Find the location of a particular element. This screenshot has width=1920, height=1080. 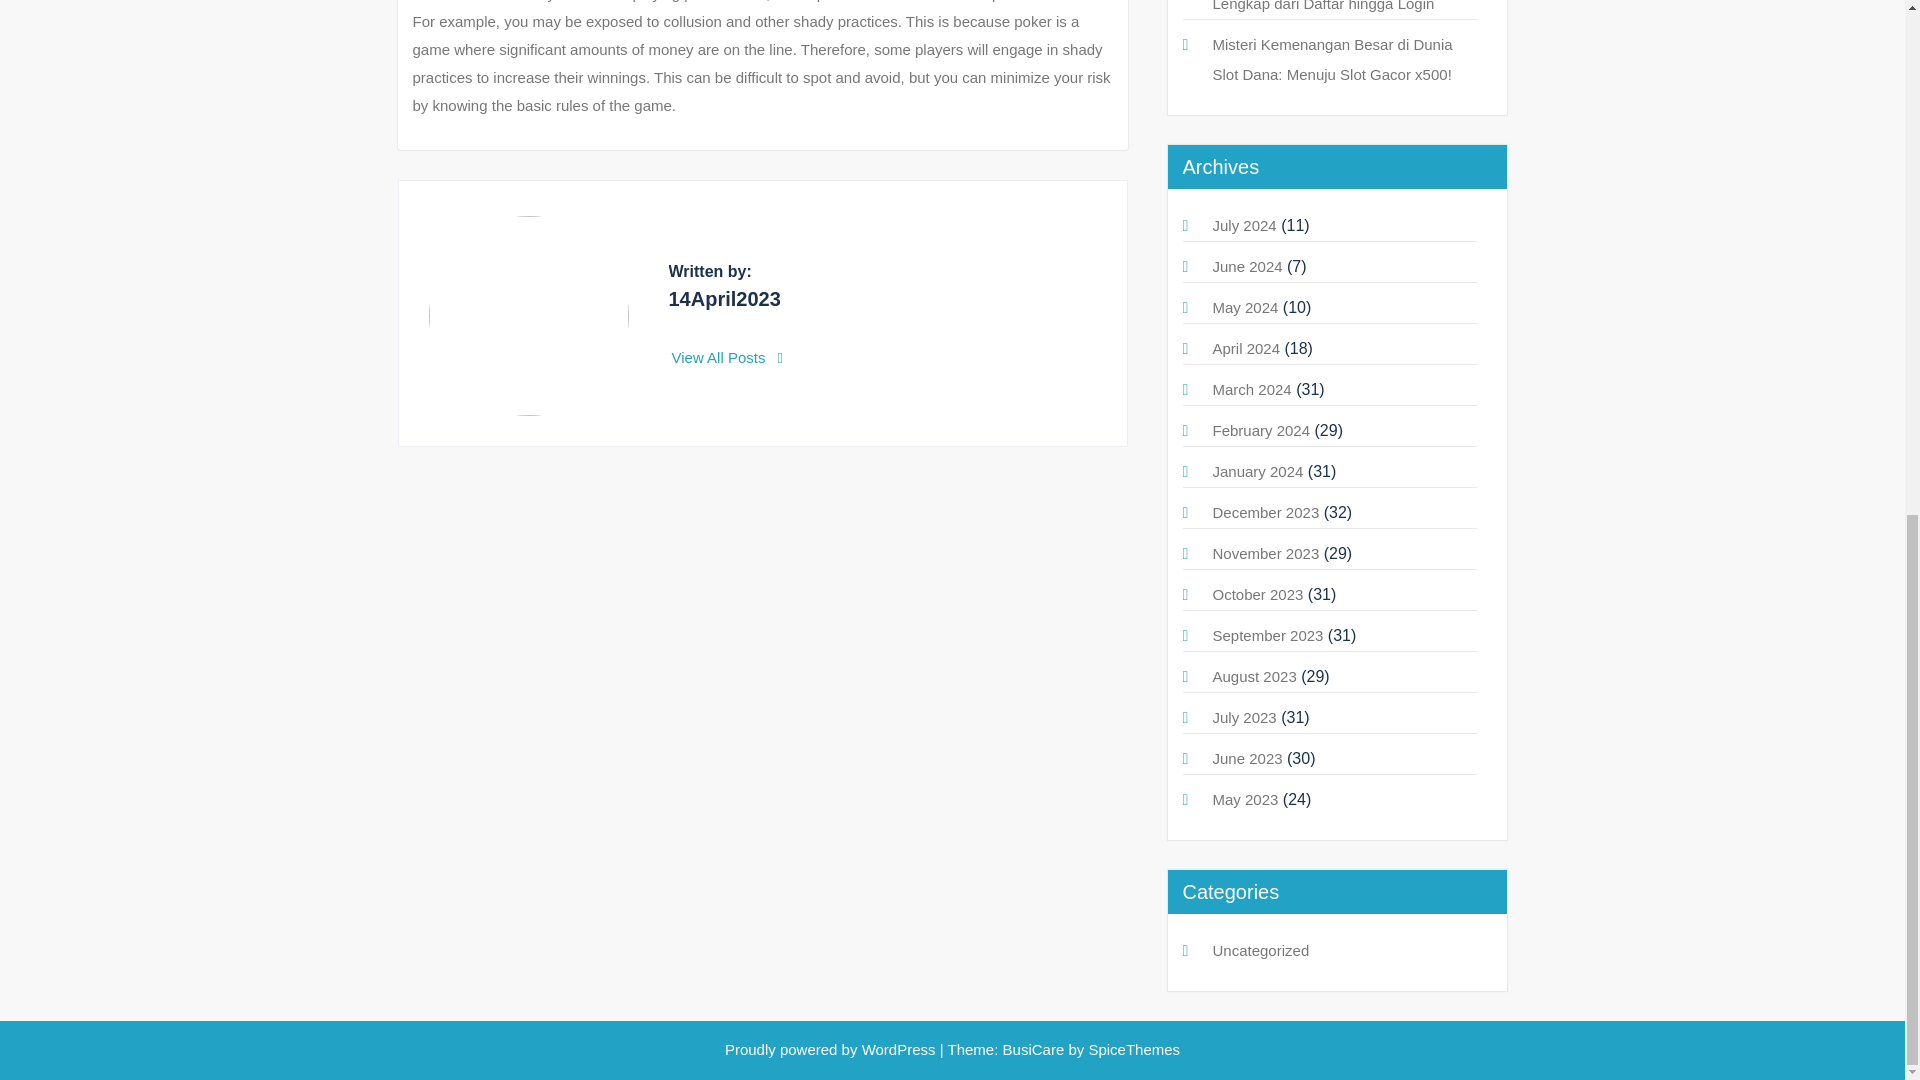

July 2023 is located at coordinates (1244, 716).